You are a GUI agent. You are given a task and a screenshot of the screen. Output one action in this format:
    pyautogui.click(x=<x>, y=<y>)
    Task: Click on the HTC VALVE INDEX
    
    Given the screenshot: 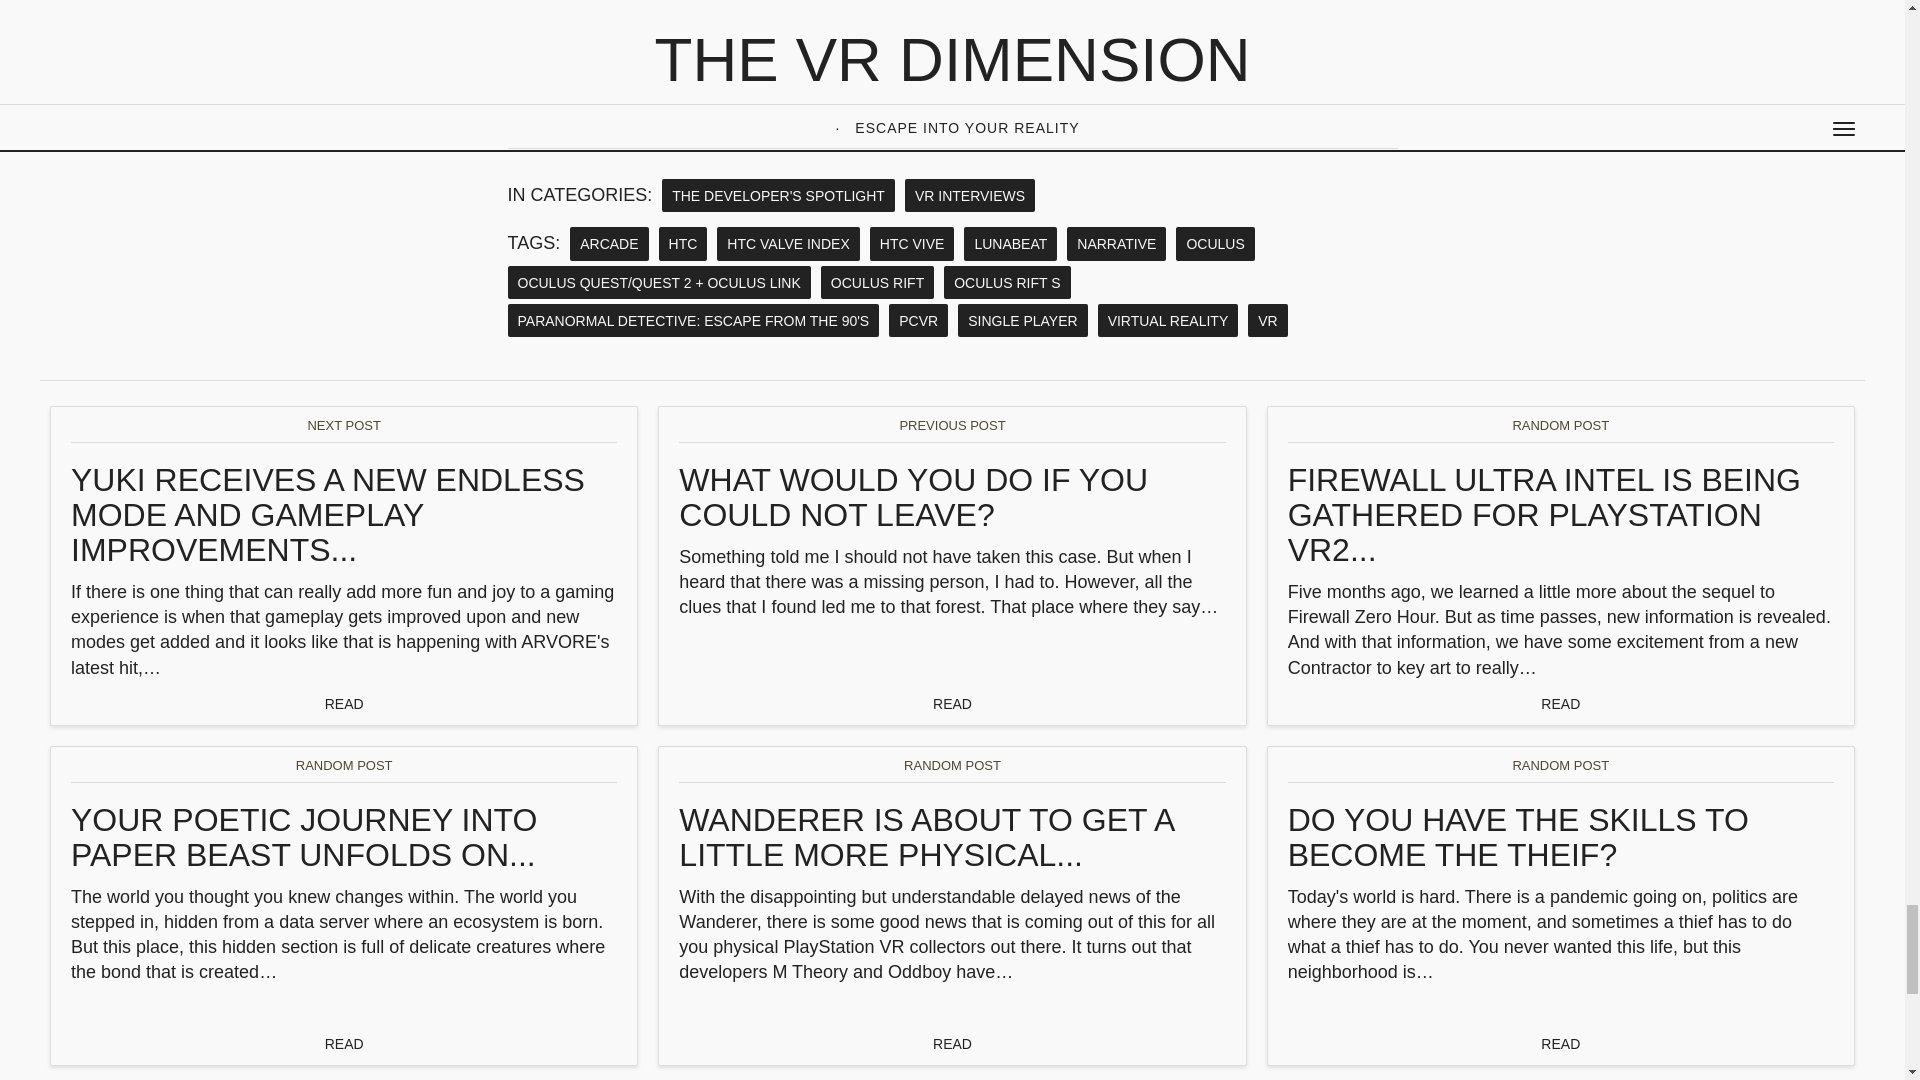 What is the action you would take?
    pyautogui.click(x=787, y=243)
    